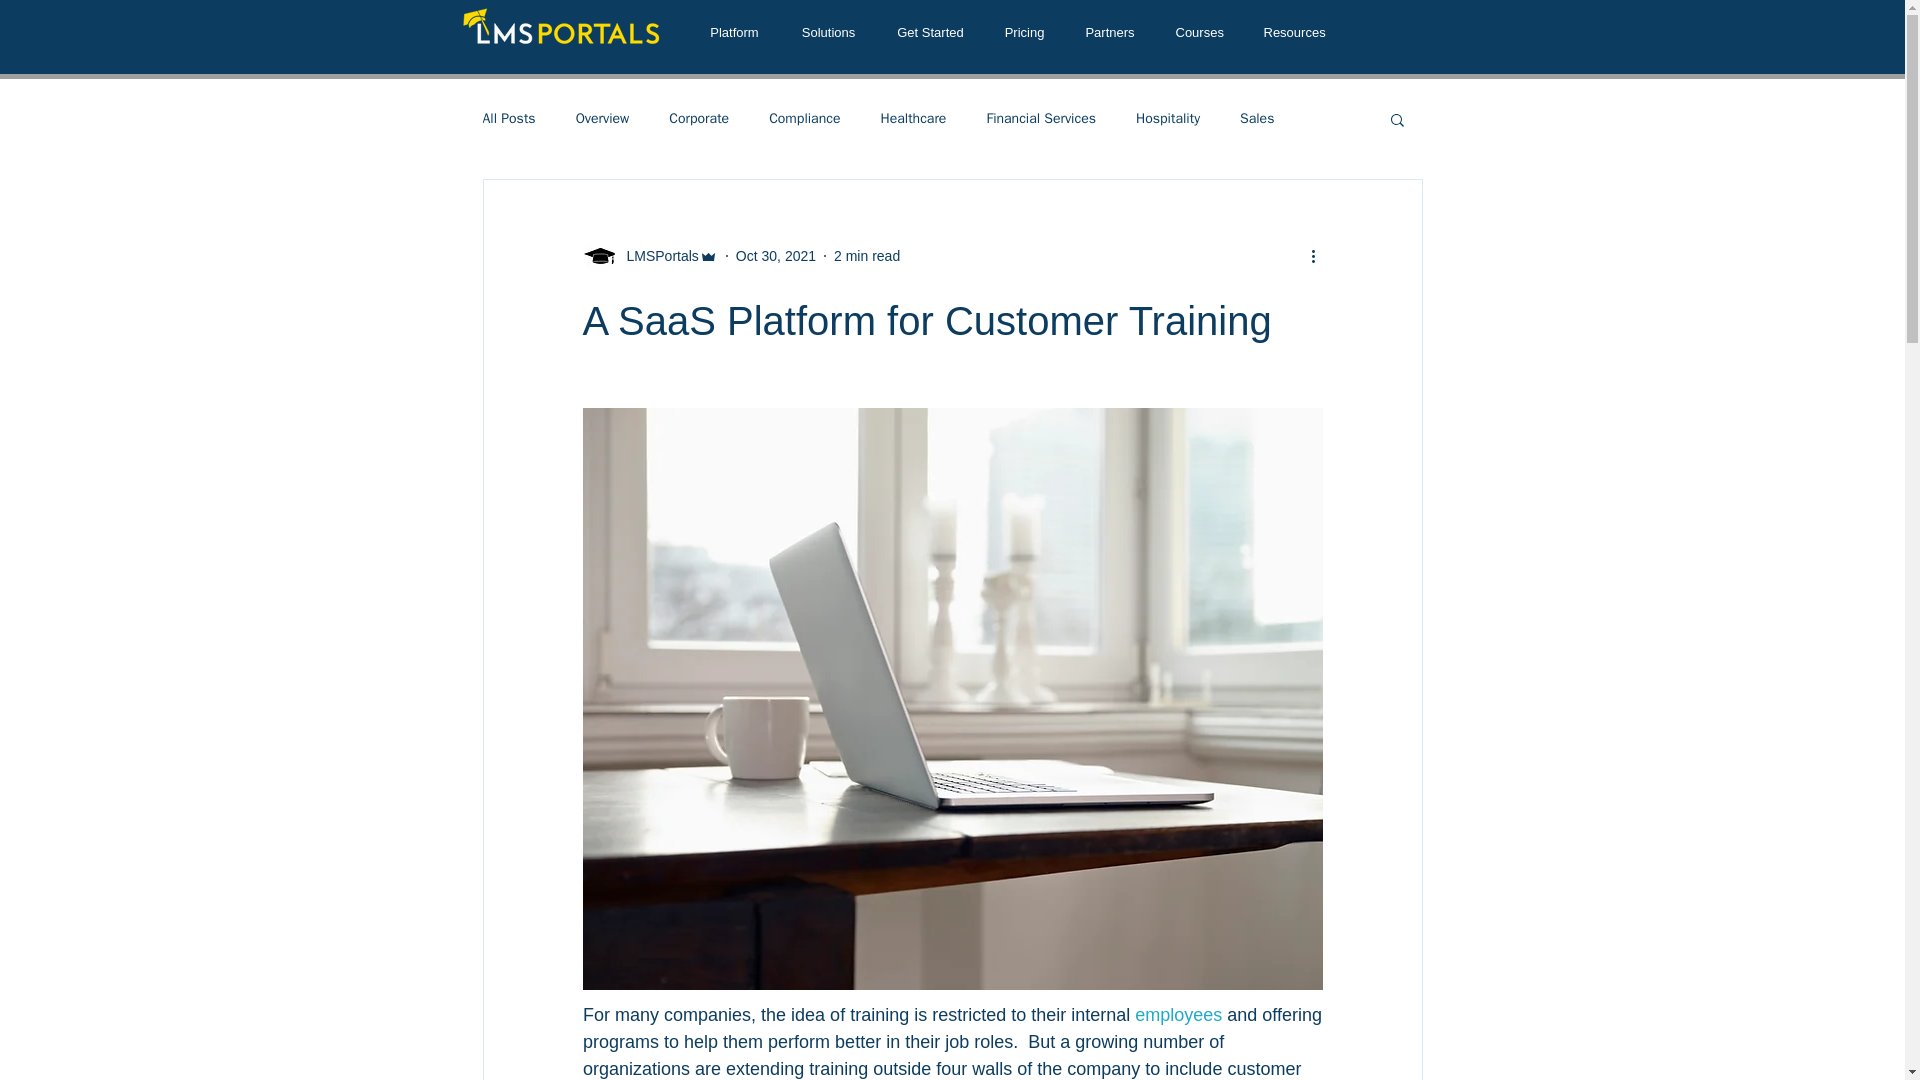 This screenshot has height=1080, width=1920. I want to click on LMSPortals, so click(656, 256).